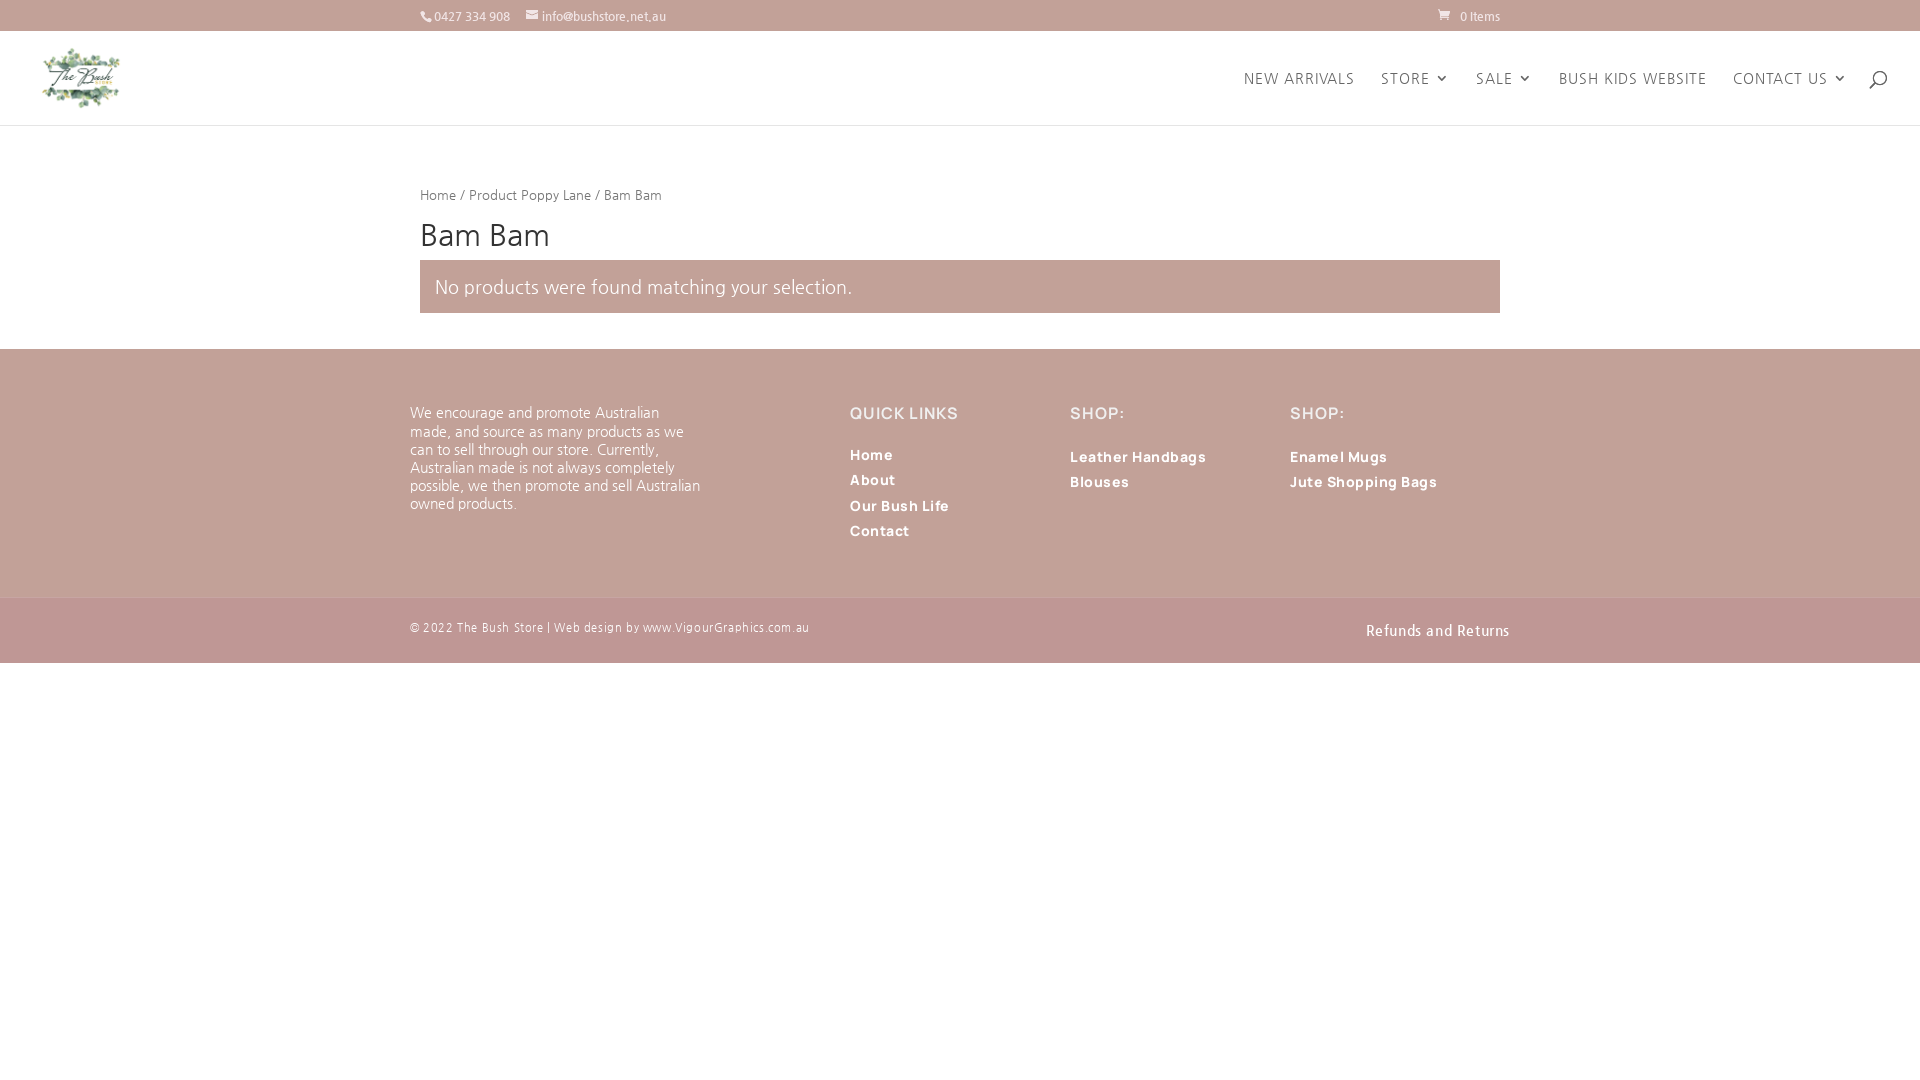 The width and height of the screenshot is (1920, 1080). Describe the element at coordinates (1138, 456) in the screenshot. I see `Leather Handbags` at that location.